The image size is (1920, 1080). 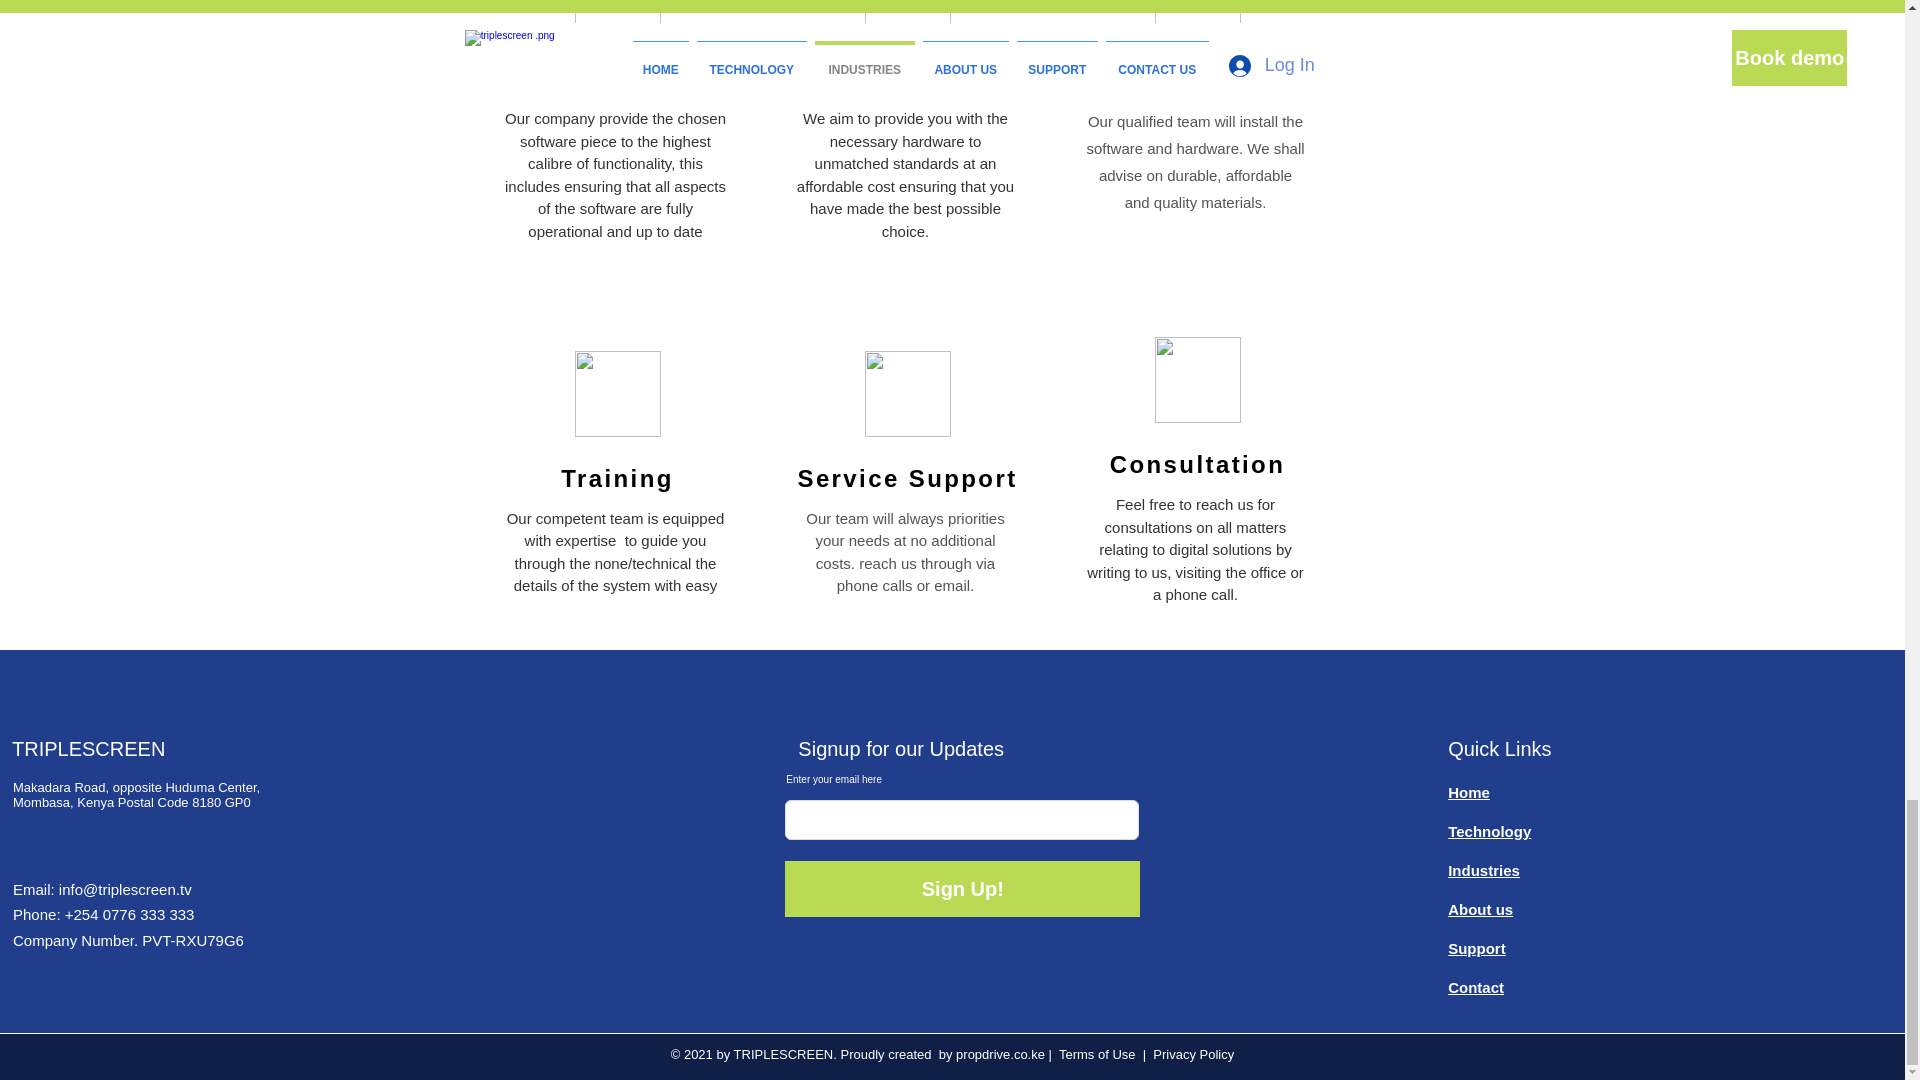 I want to click on Support, so click(x=1476, y=948).